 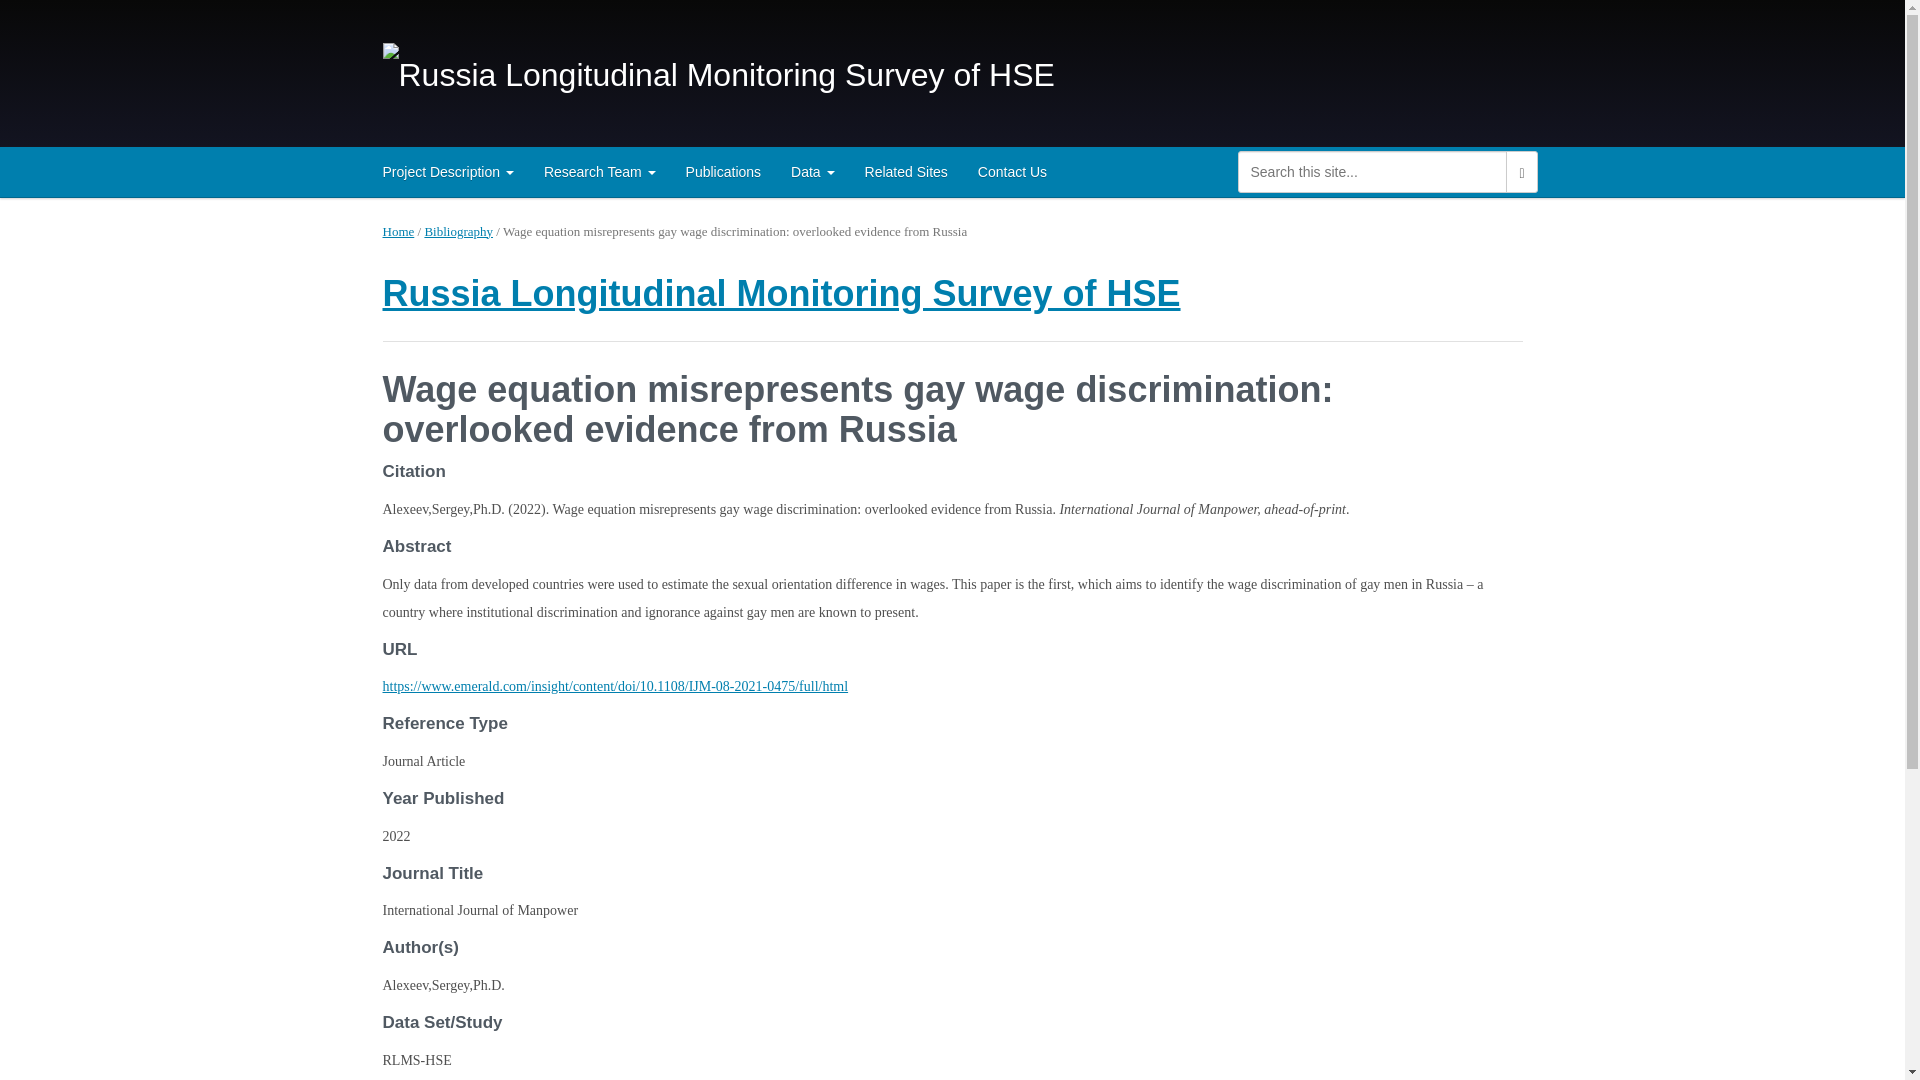 I want to click on Project Description, so click(x=448, y=171).